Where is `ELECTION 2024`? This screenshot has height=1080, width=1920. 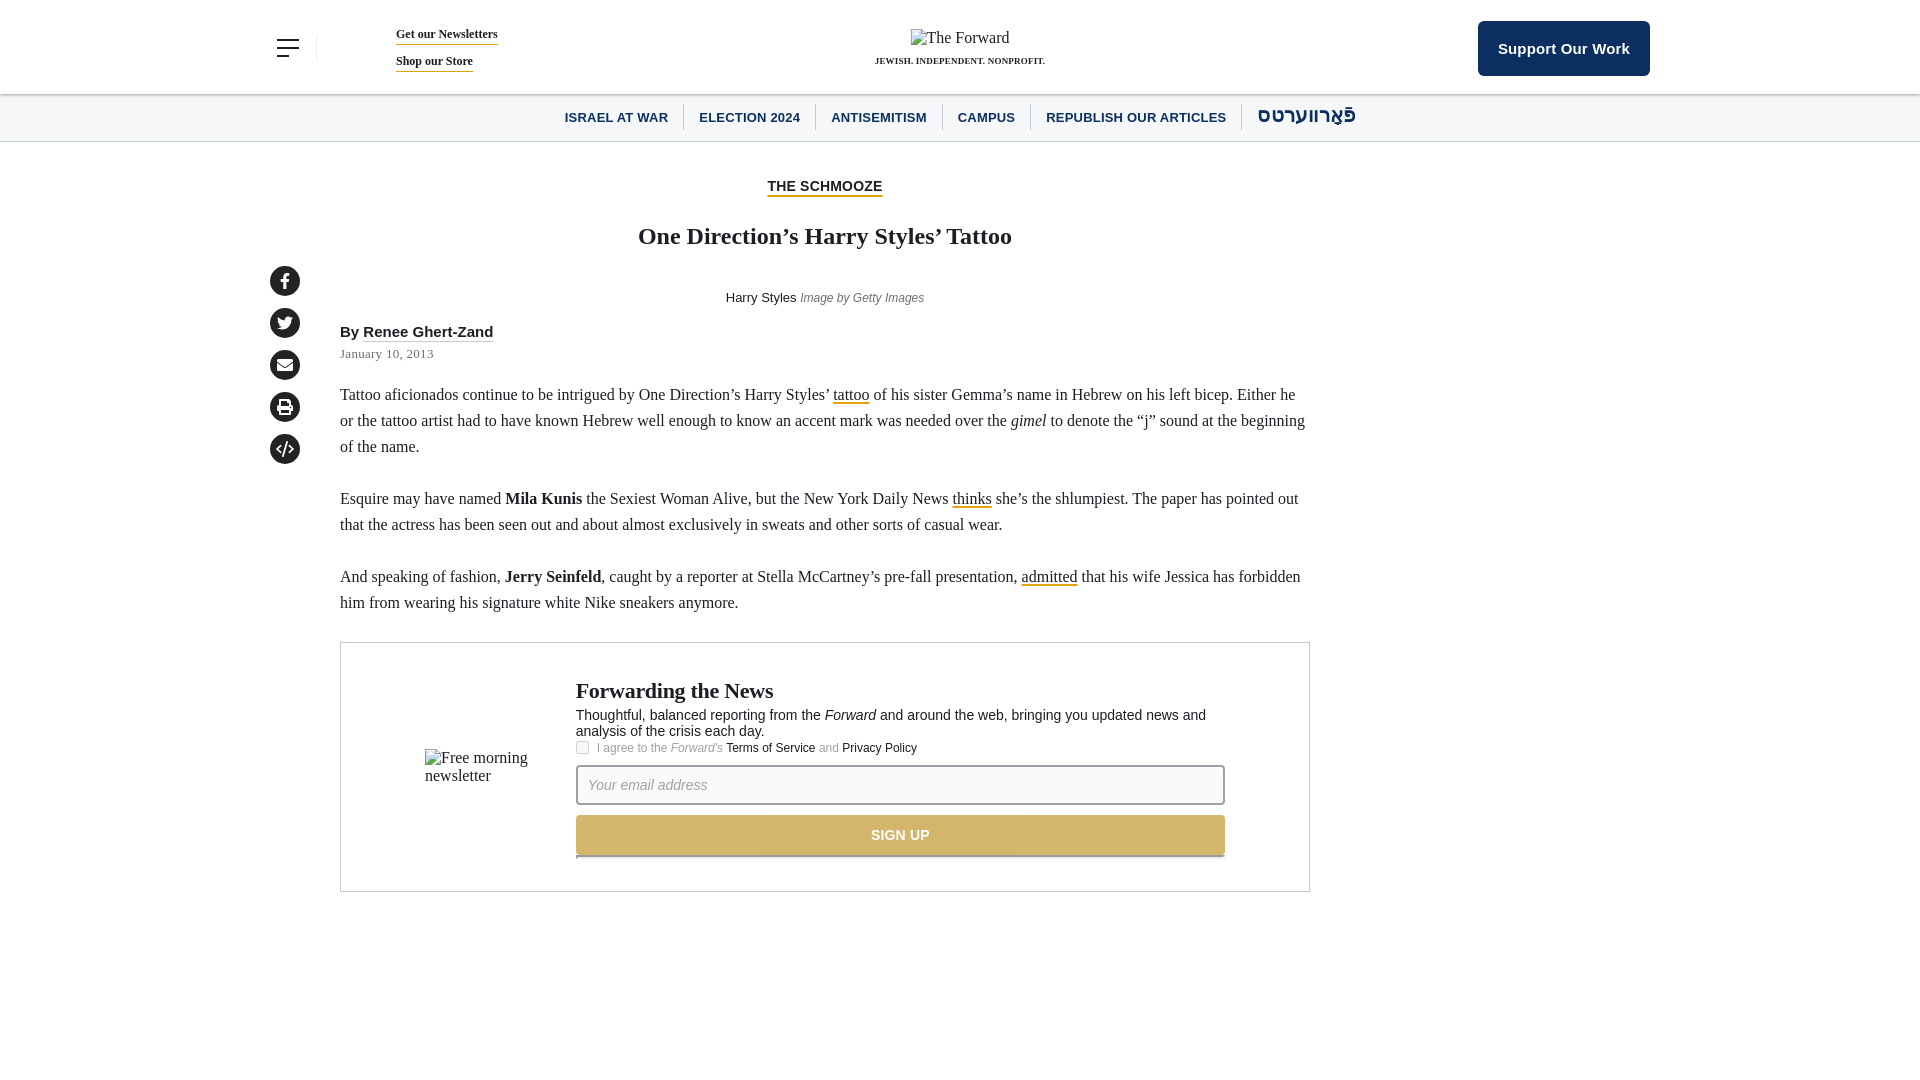 ELECTION 2024 is located at coordinates (749, 118).